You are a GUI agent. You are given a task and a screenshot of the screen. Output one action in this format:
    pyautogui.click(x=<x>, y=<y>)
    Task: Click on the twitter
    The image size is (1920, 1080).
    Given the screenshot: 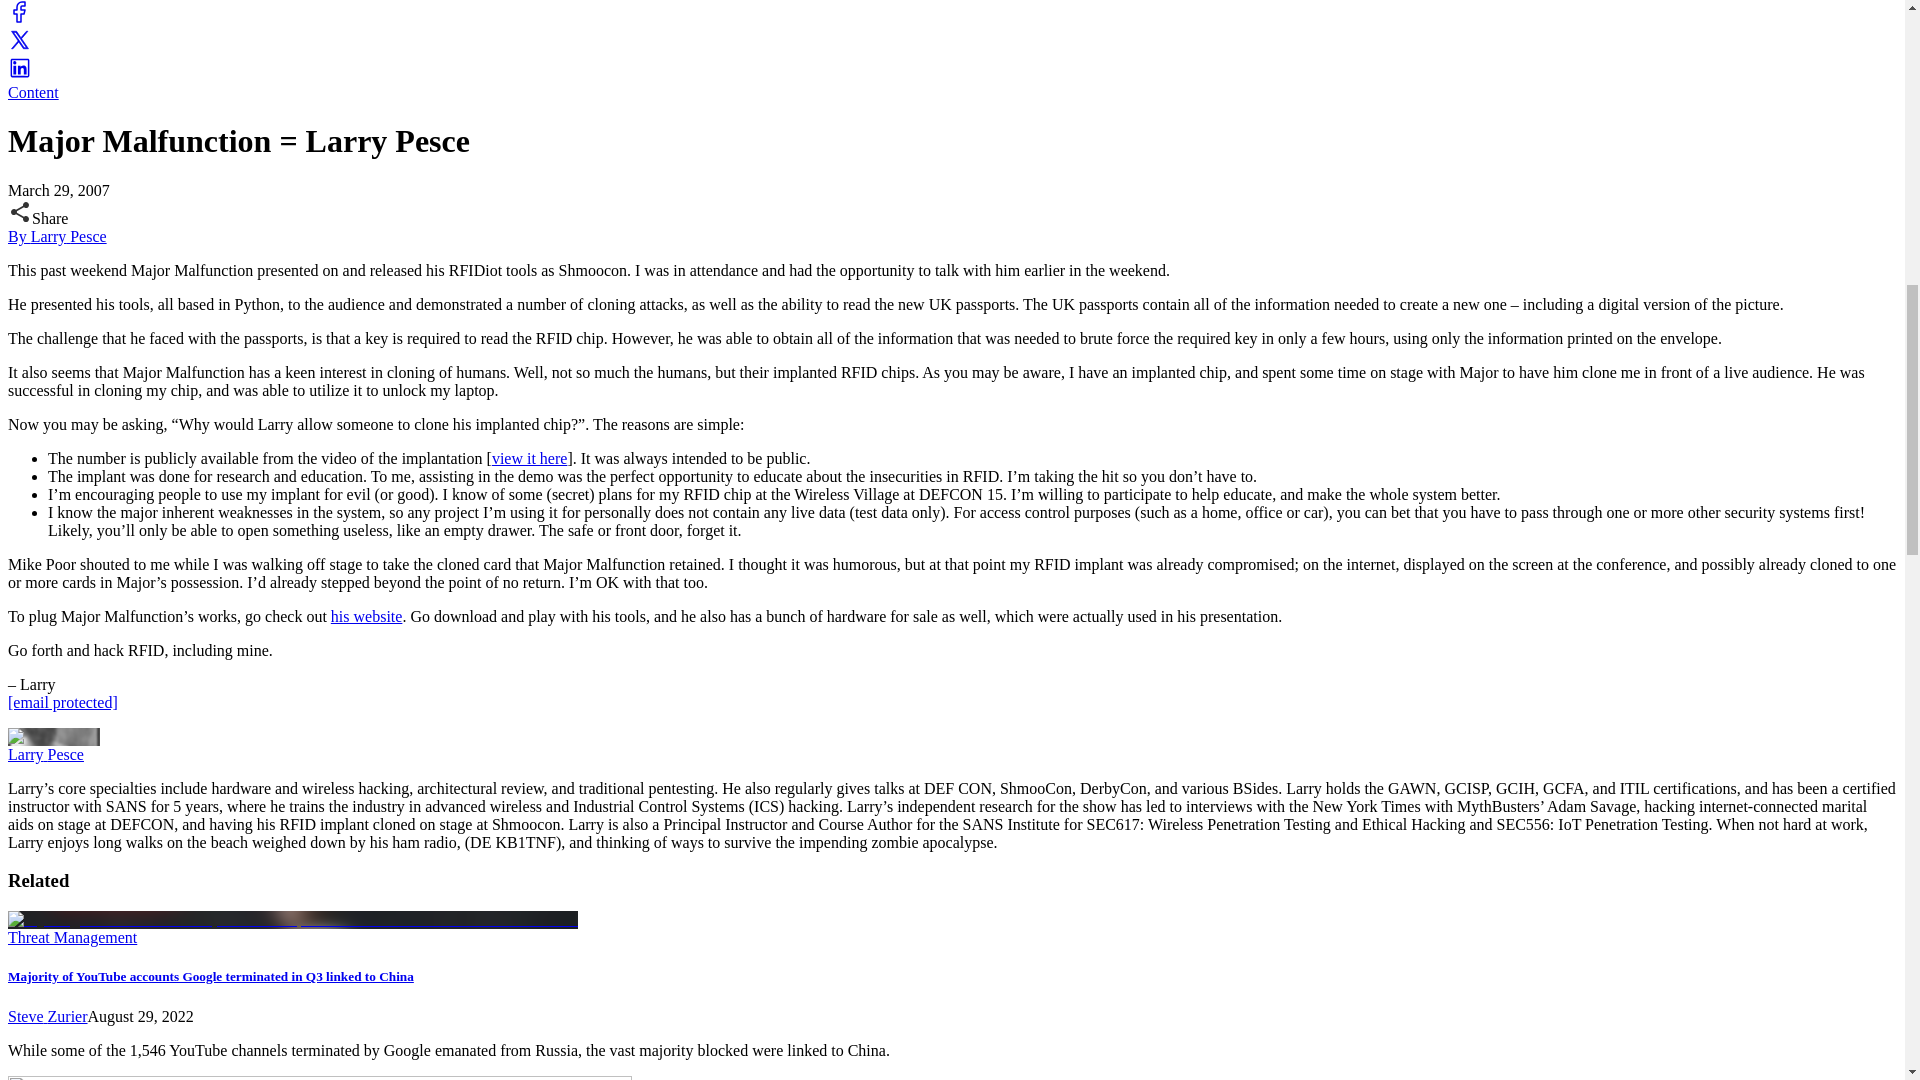 What is the action you would take?
    pyautogui.click(x=20, y=46)
    